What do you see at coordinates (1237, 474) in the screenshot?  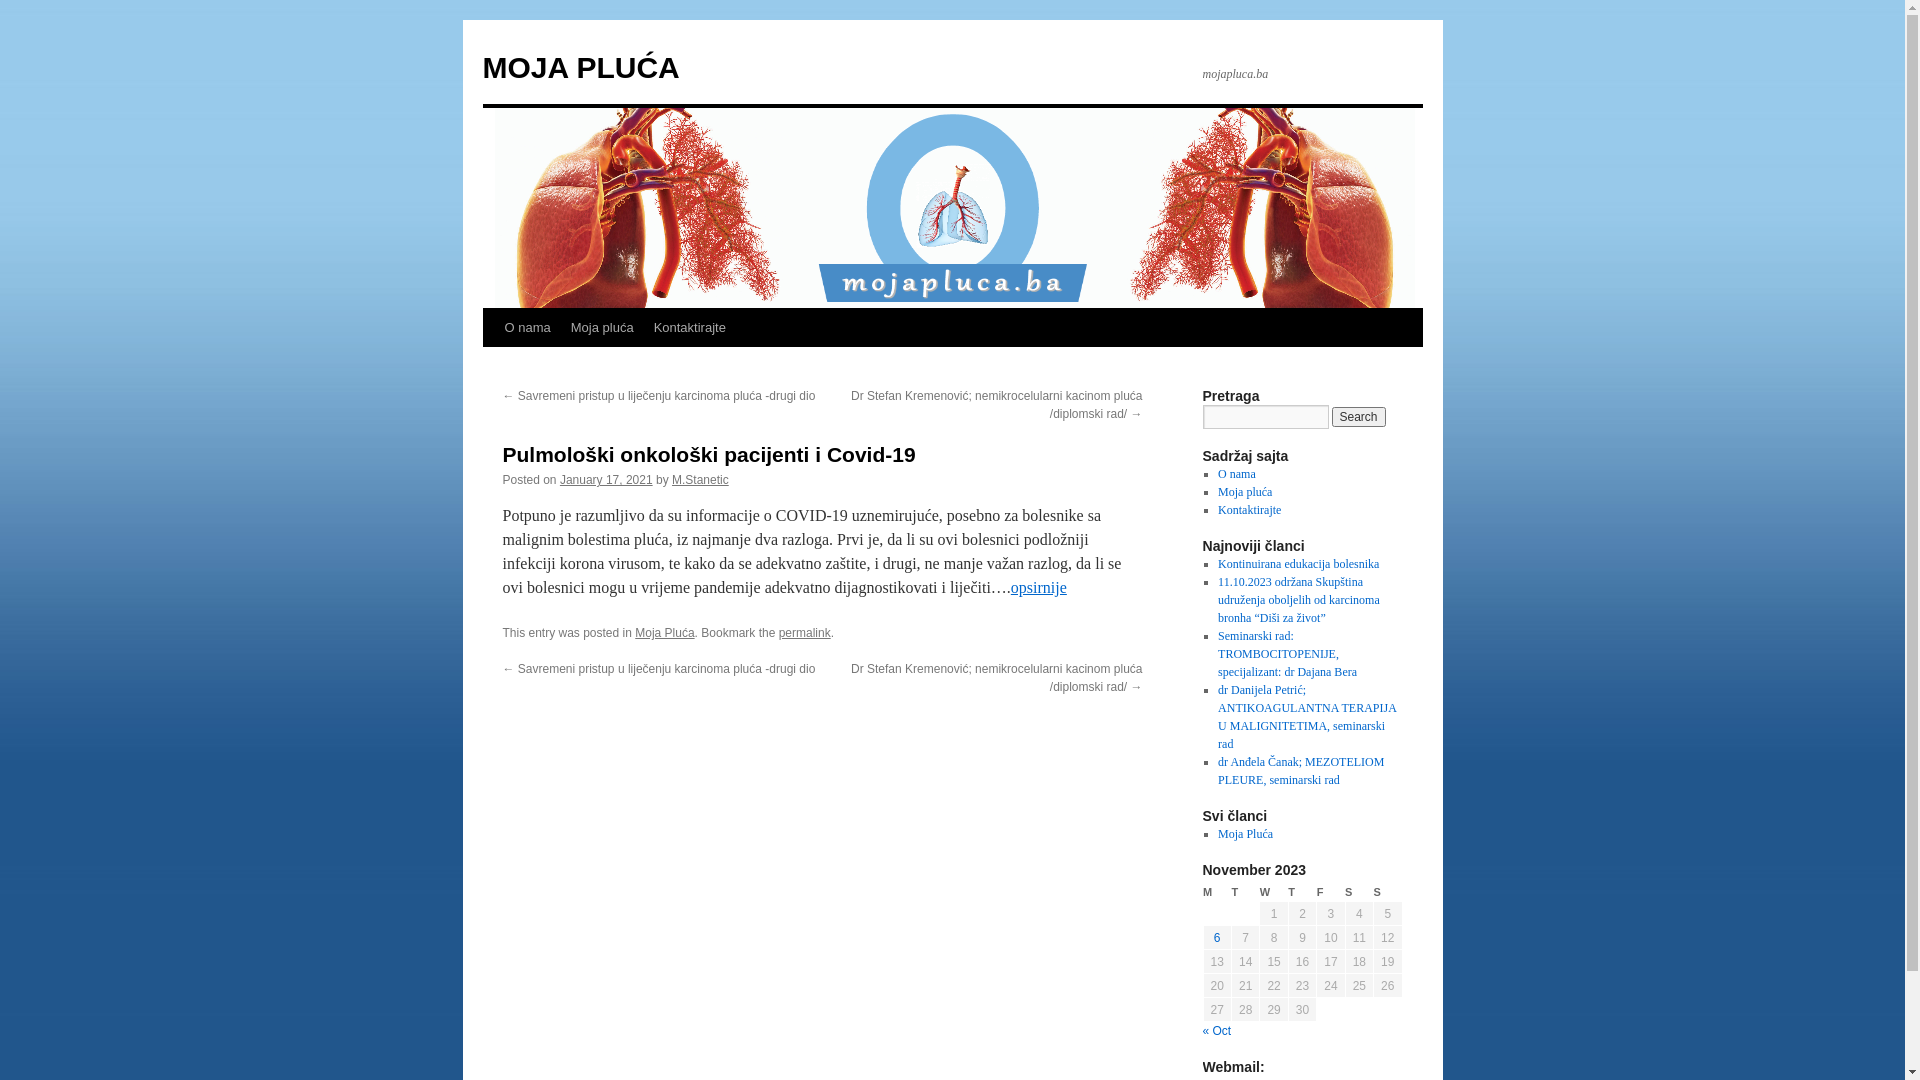 I see `O nama` at bounding box center [1237, 474].